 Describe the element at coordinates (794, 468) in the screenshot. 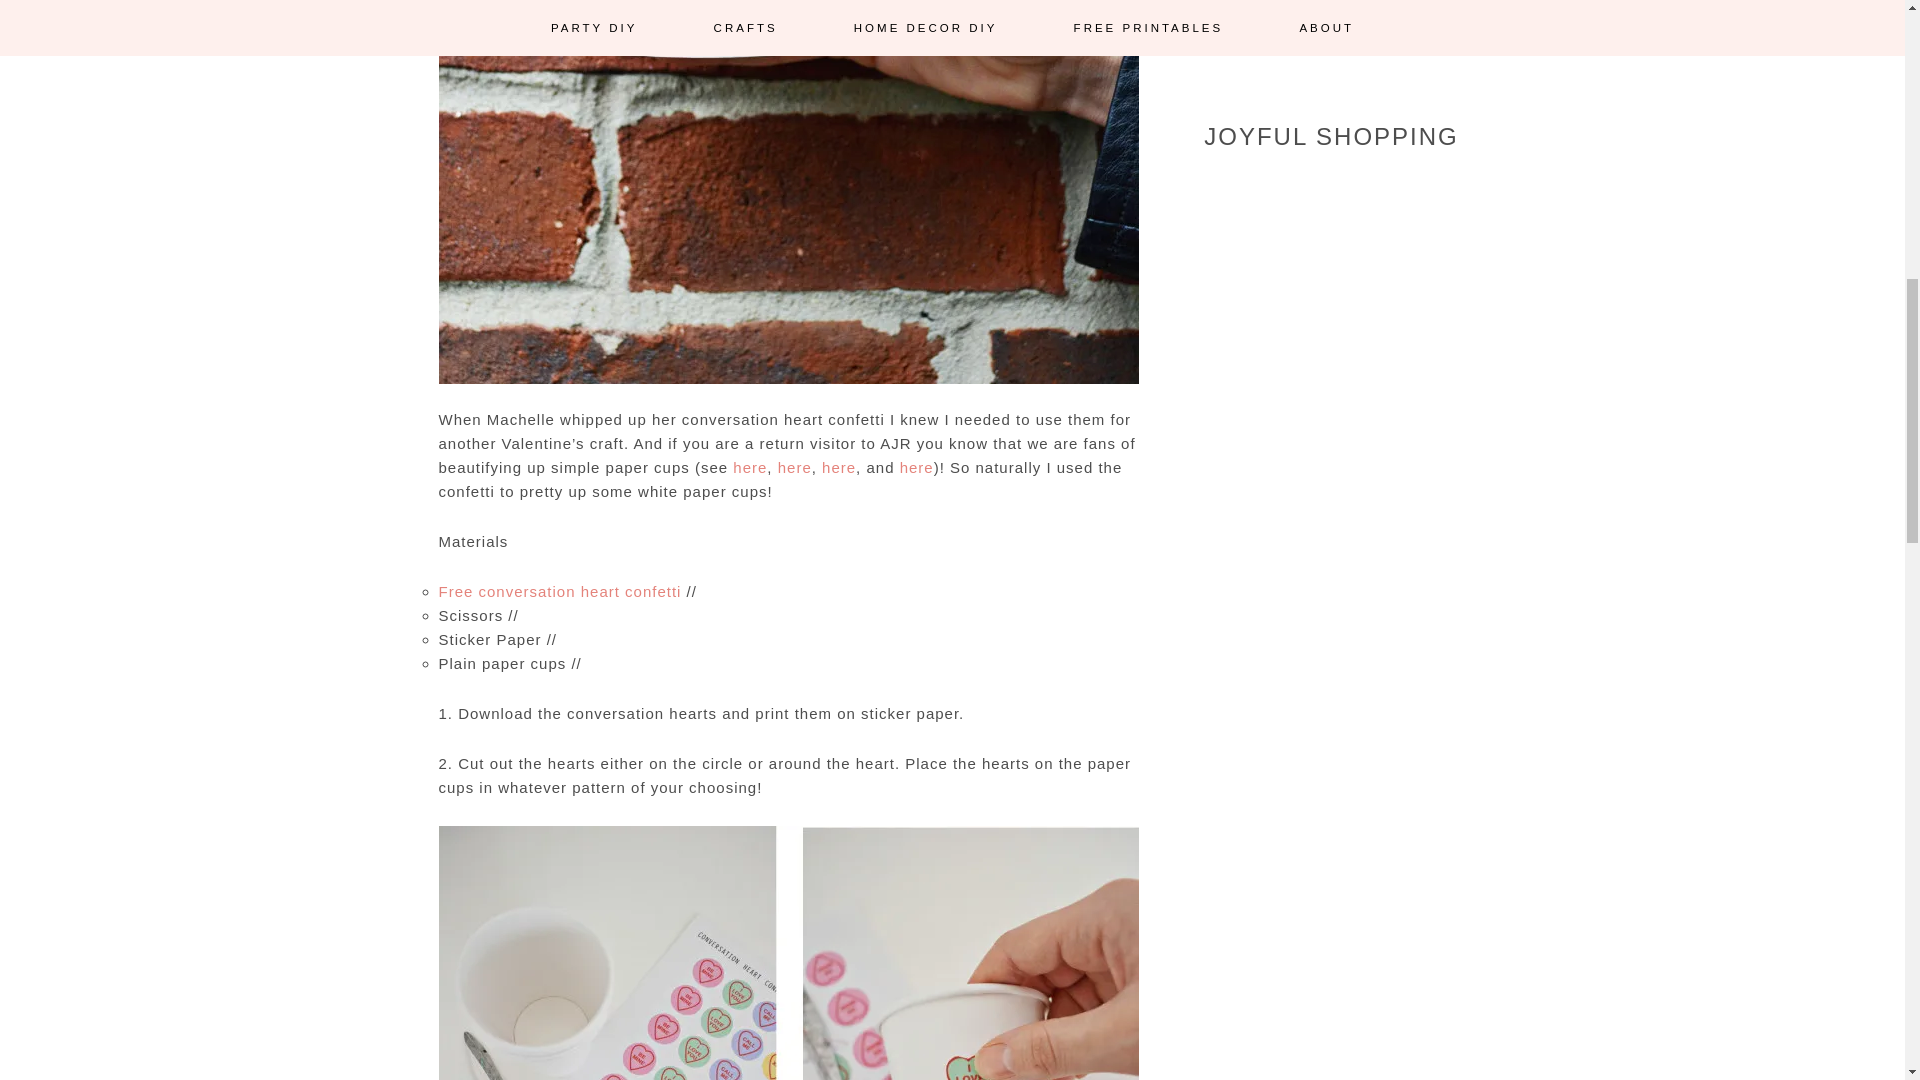

I see `here` at that location.